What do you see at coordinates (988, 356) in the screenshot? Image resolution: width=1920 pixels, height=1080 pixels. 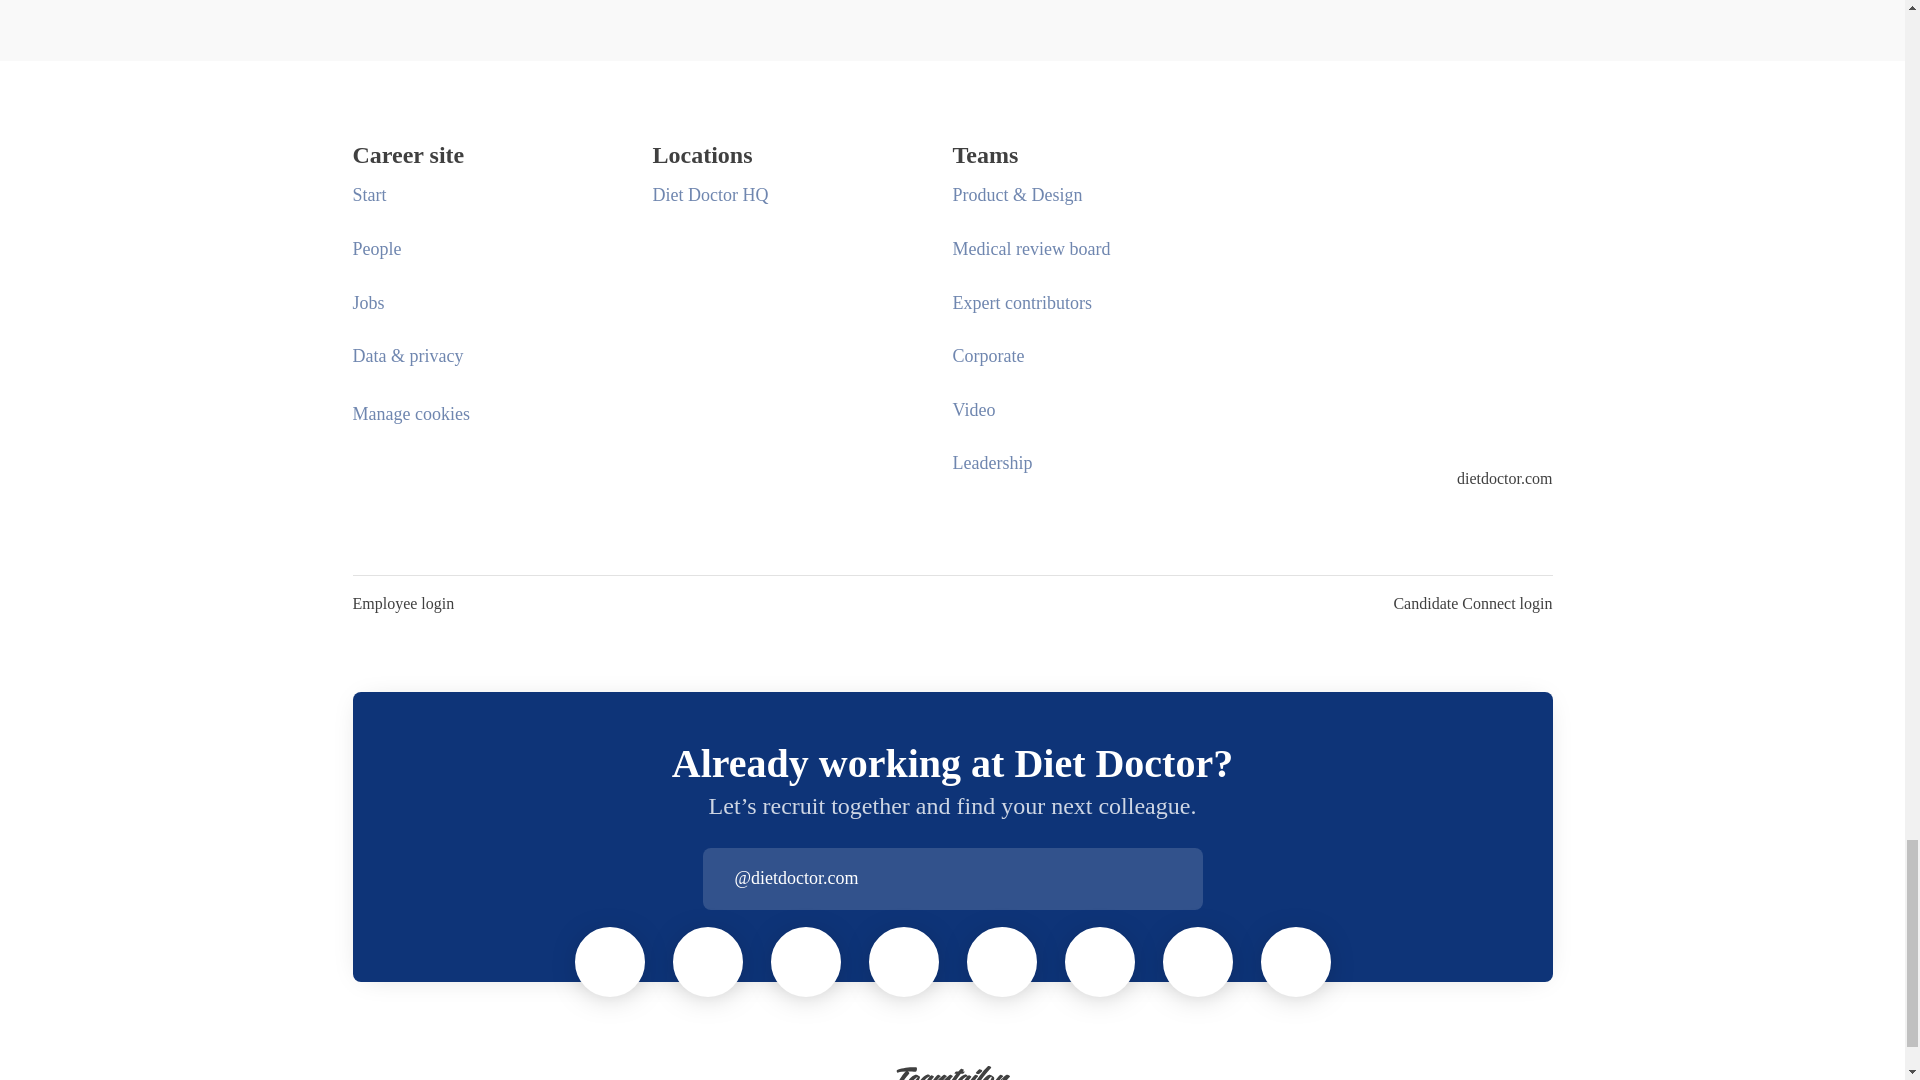 I see `Corporate` at bounding box center [988, 356].